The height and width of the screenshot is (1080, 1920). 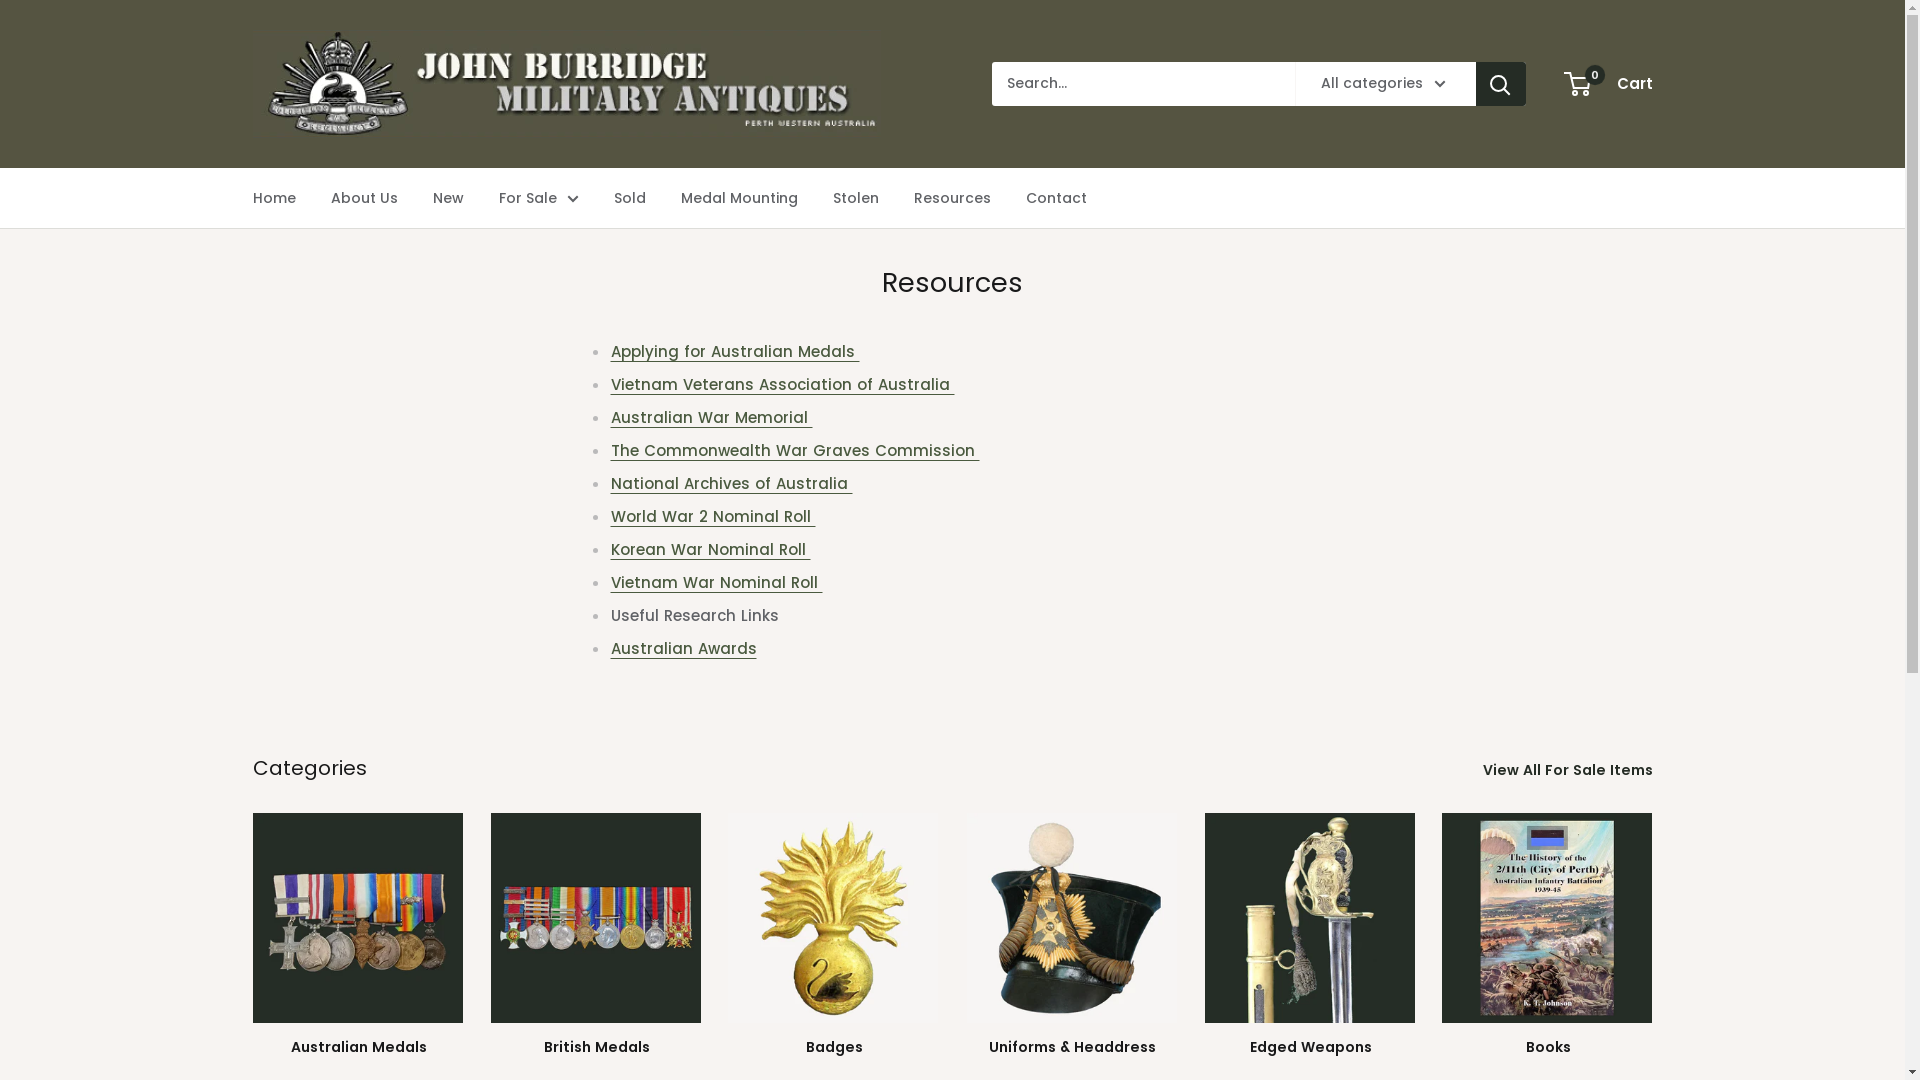 What do you see at coordinates (731, 484) in the screenshot?
I see `National Archives of Australia ` at bounding box center [731, 484].